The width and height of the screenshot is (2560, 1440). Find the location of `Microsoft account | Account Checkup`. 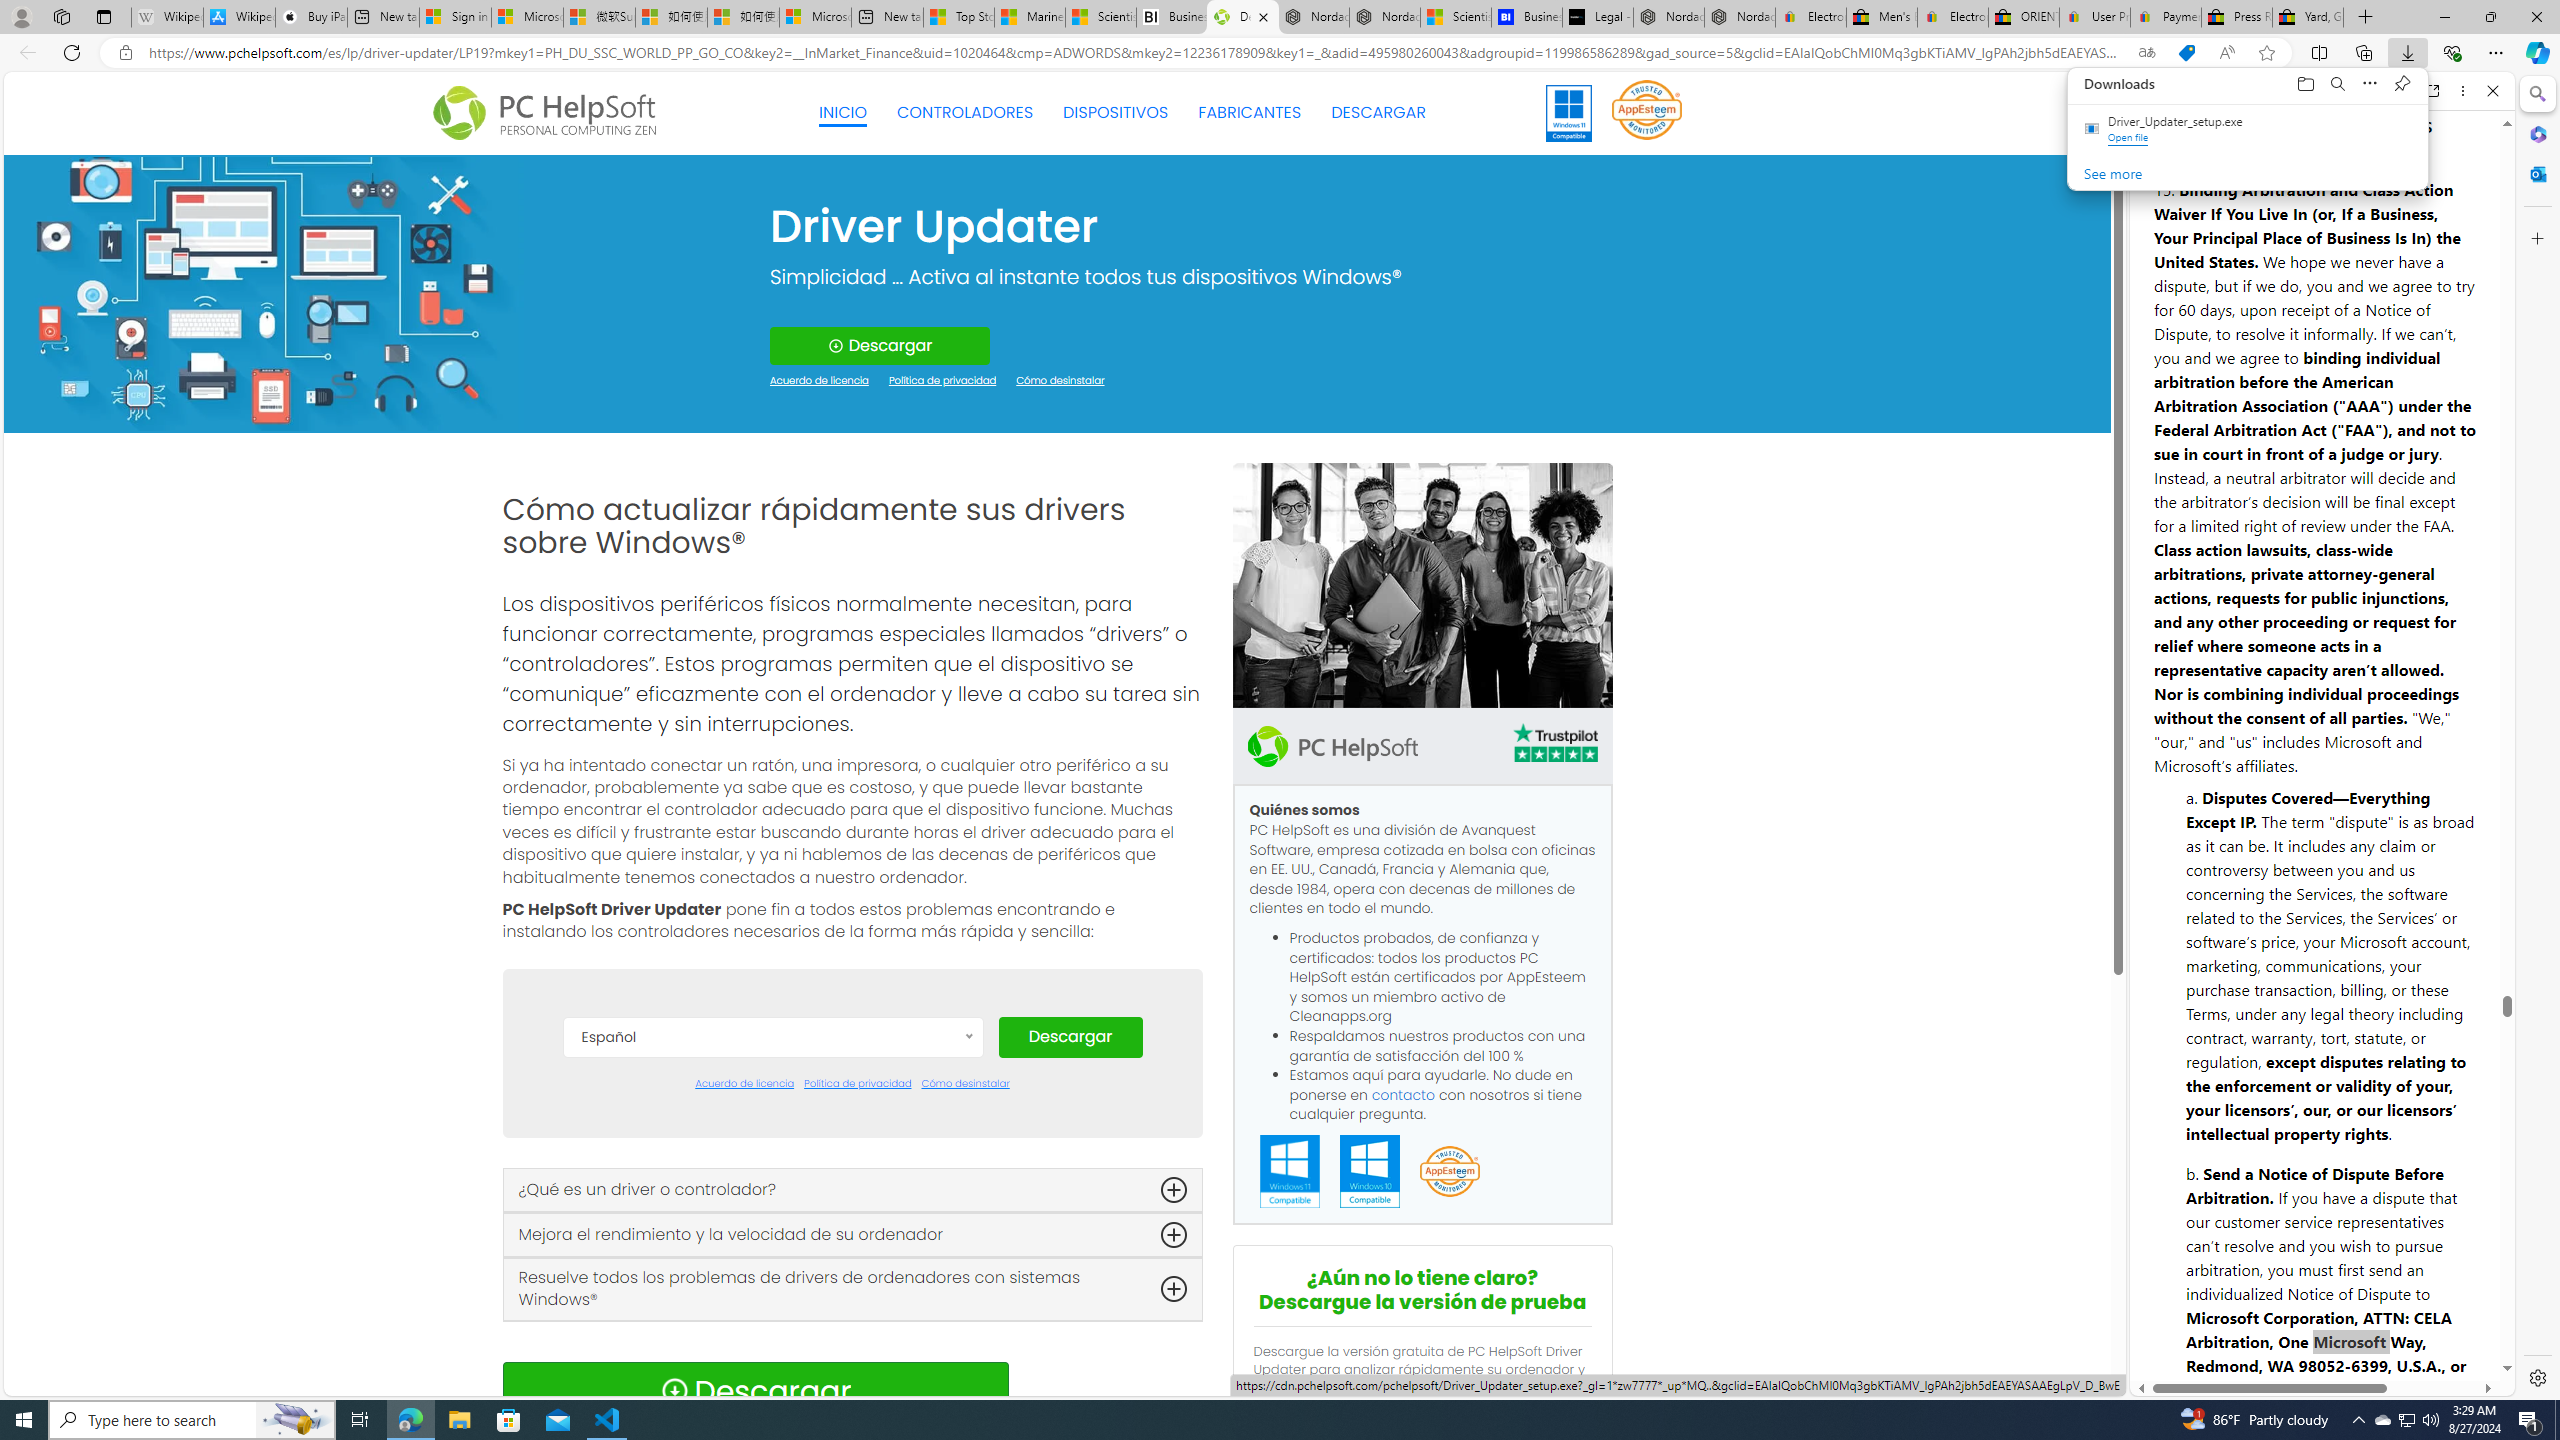

Microsoft account | Account Checkup is located at coordinates (815, 17).